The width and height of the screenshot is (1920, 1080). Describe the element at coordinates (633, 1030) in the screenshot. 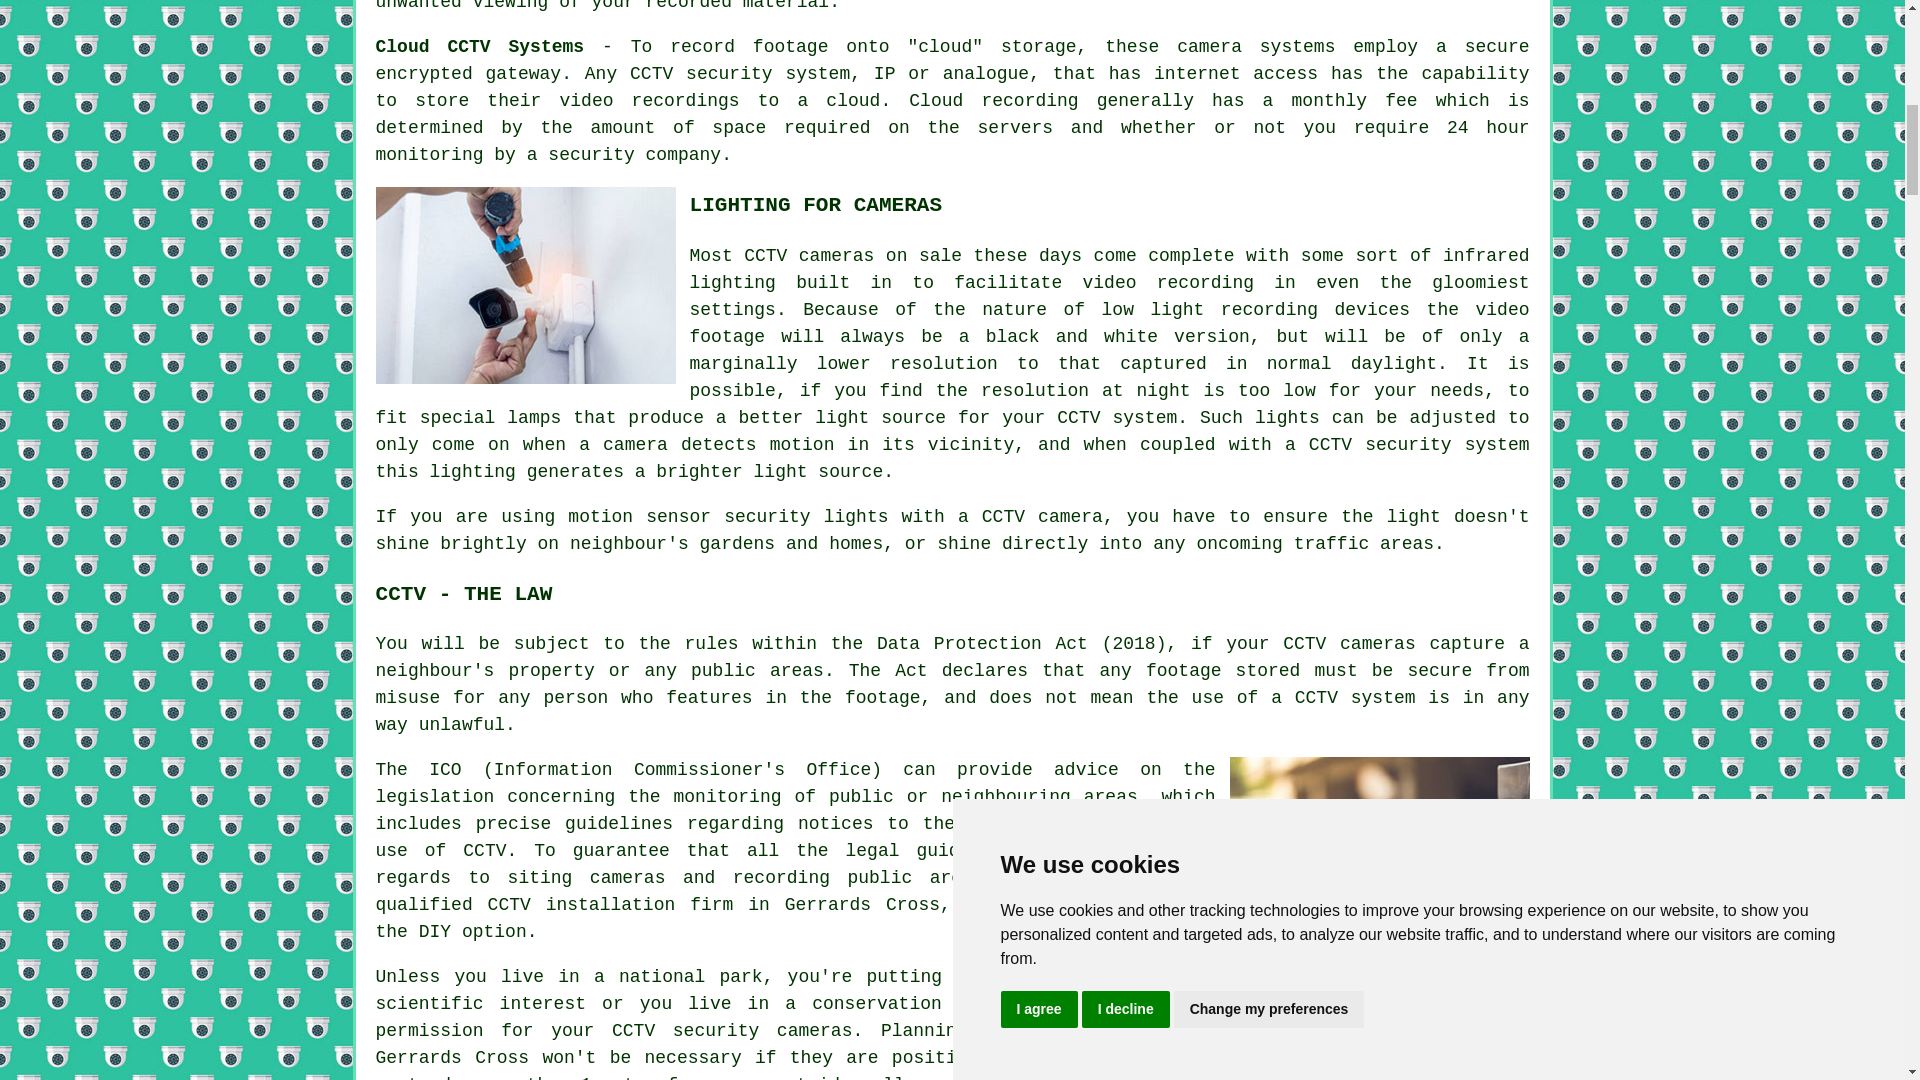

I see `CCTV` at that location.